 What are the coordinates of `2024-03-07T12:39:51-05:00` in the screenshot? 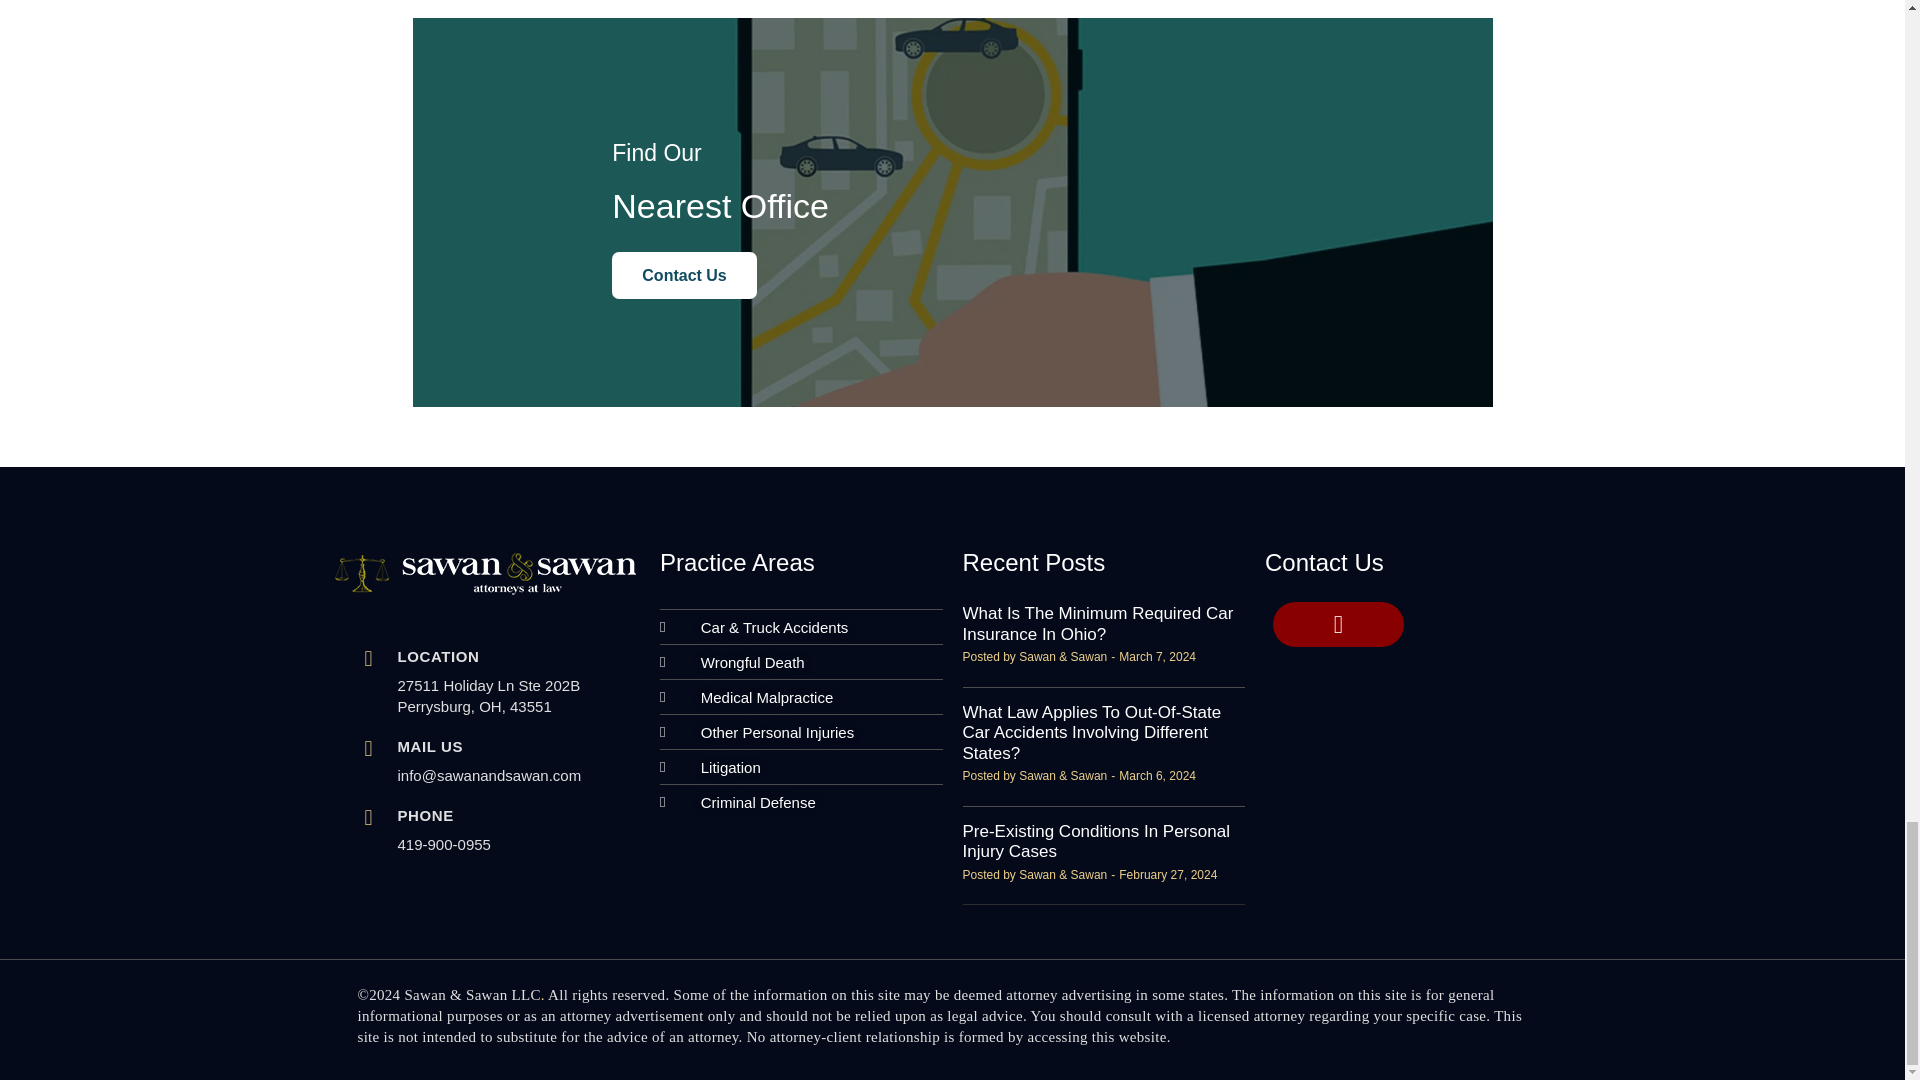 It's located at (1158, 657).